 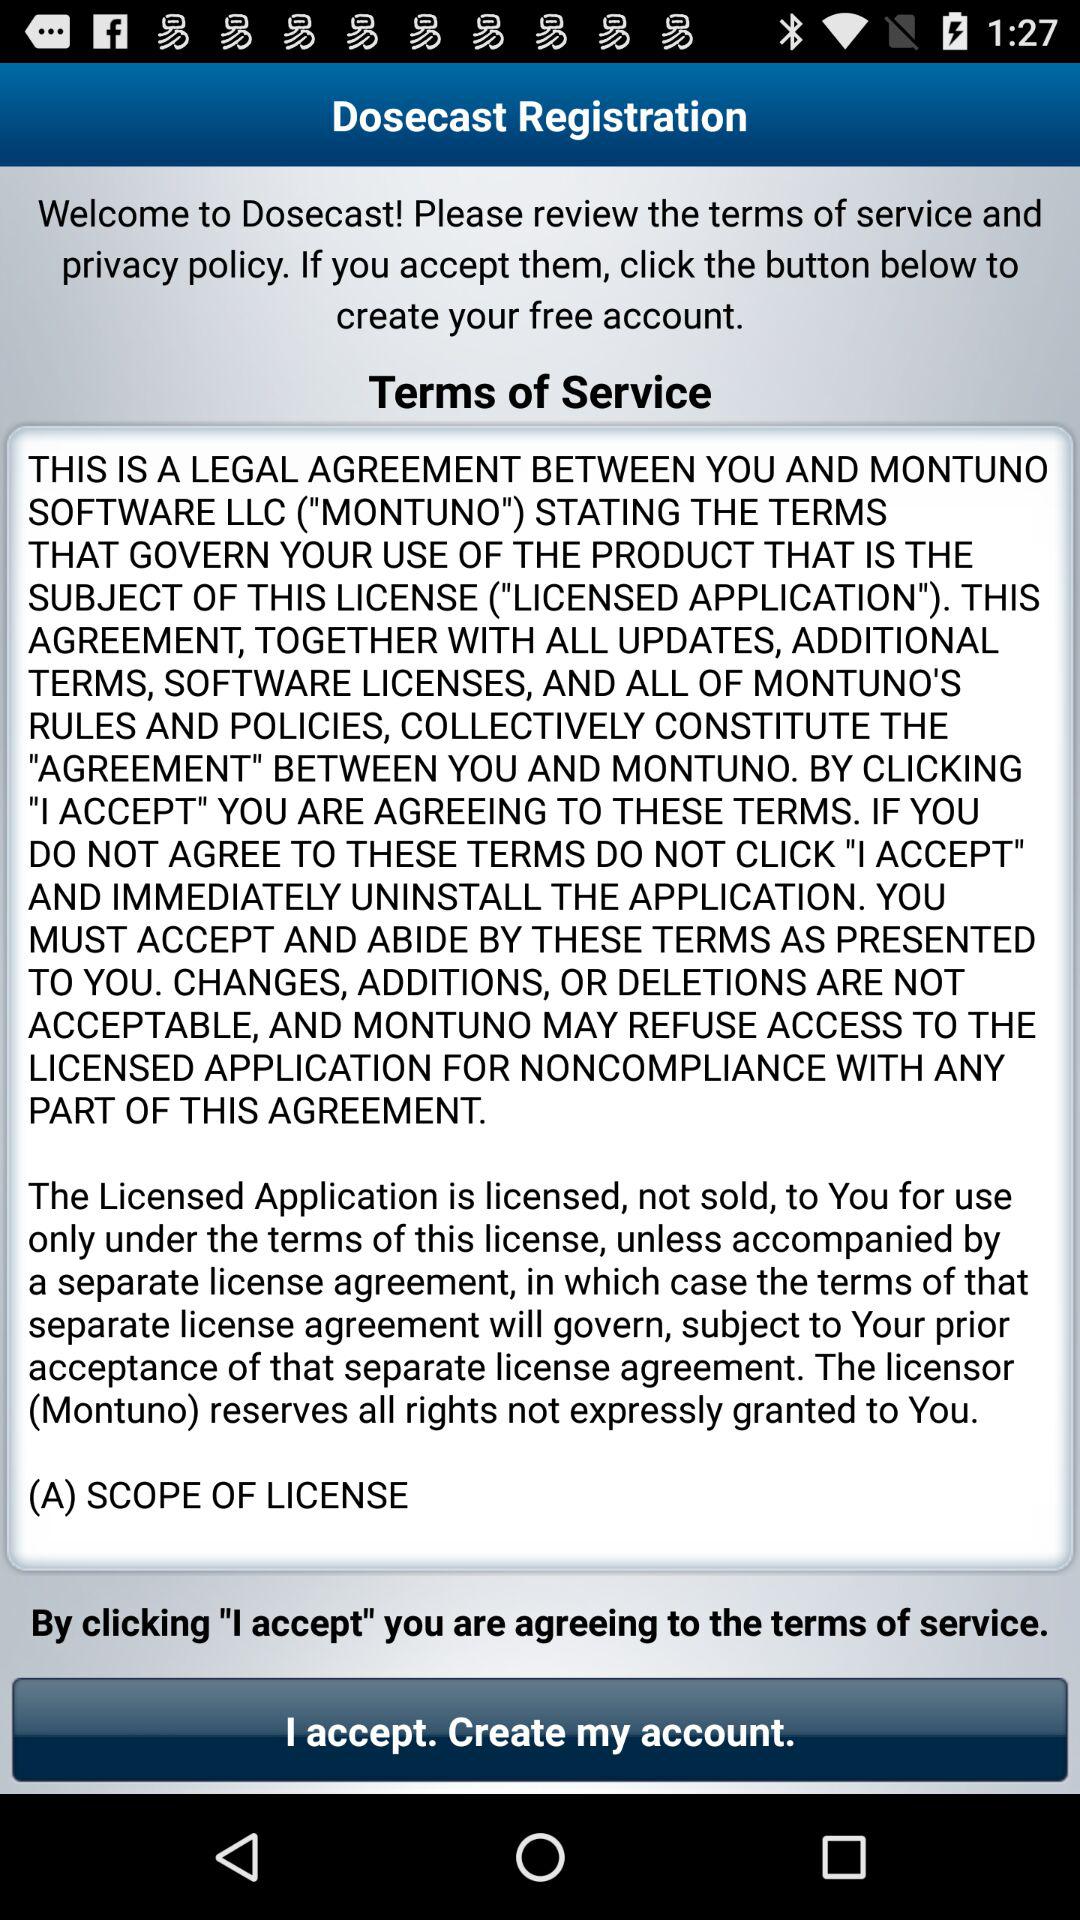 What do you see at coordinates (540, 998) in the screenshot?
I see `open this is a at the center` at bounding box center [540, 998].